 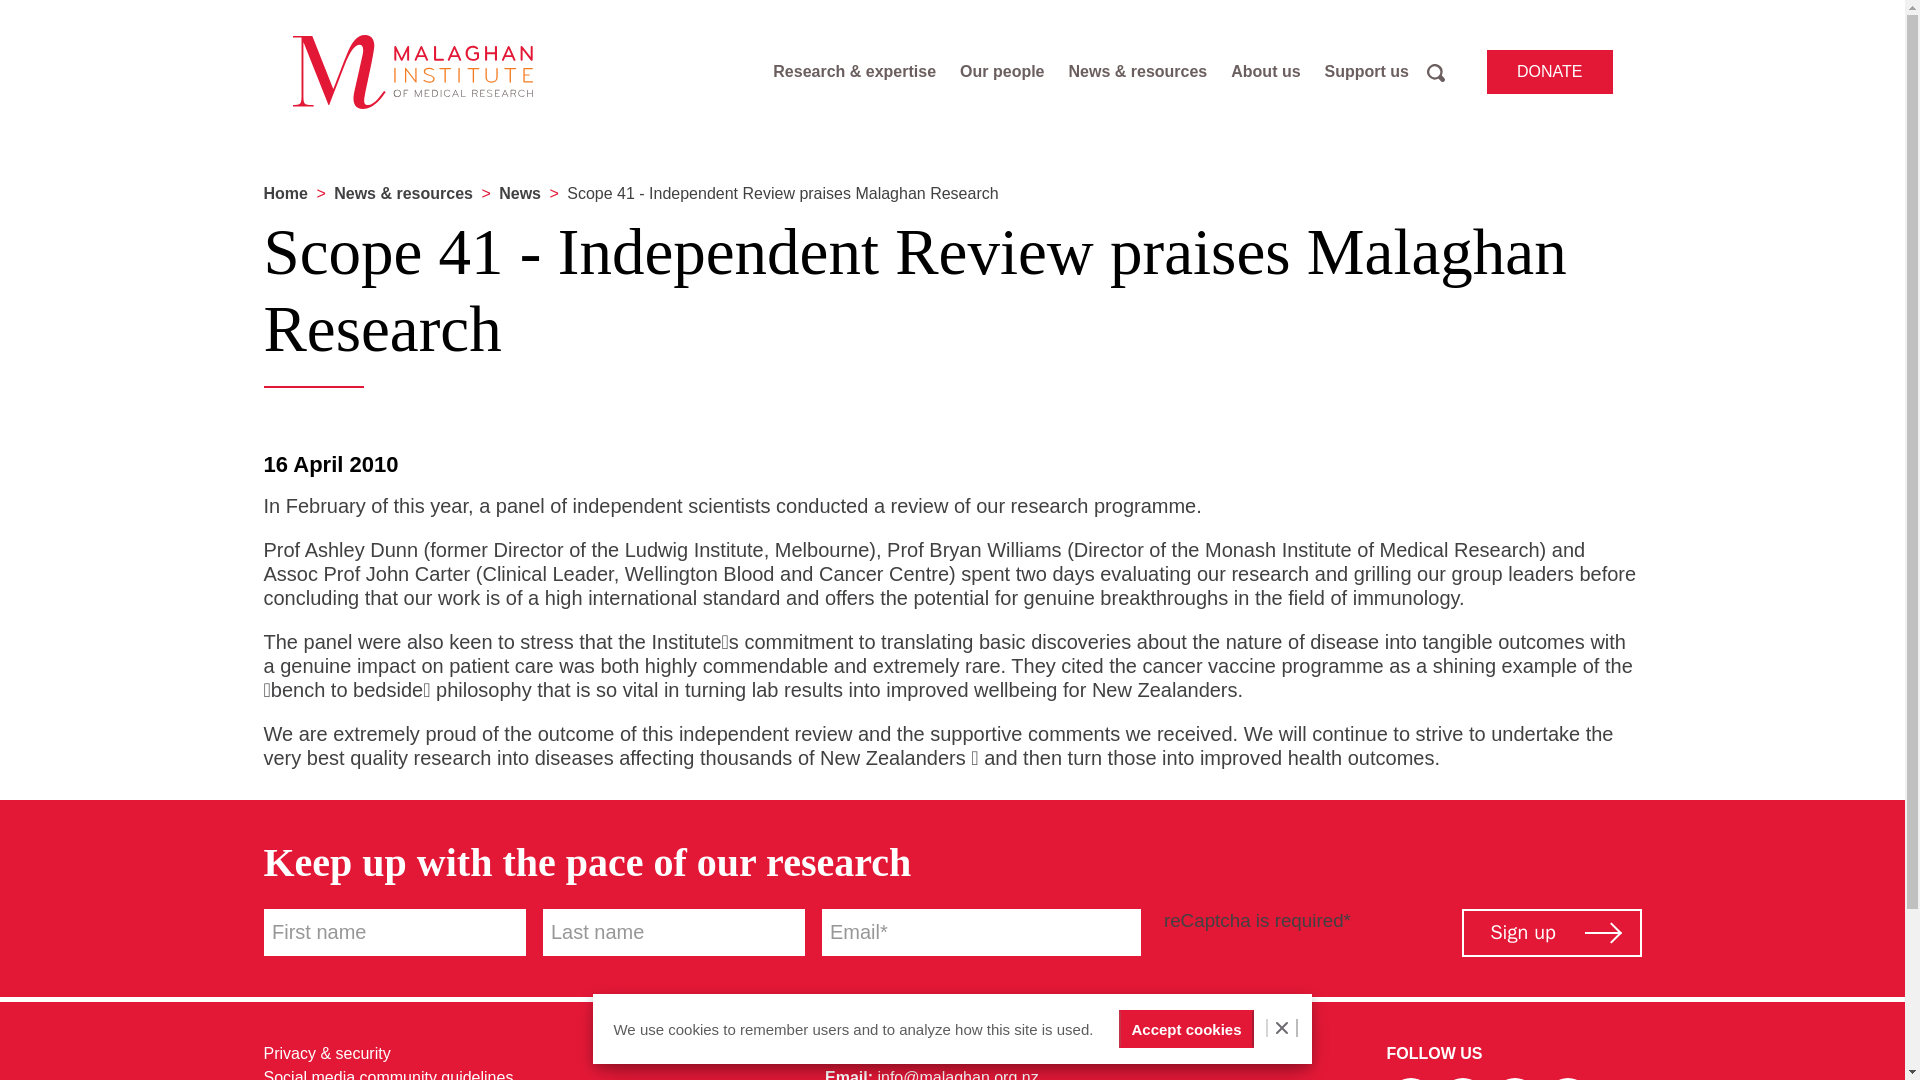 I want to click on Accept cookies, so click(x=1186, y=1028).